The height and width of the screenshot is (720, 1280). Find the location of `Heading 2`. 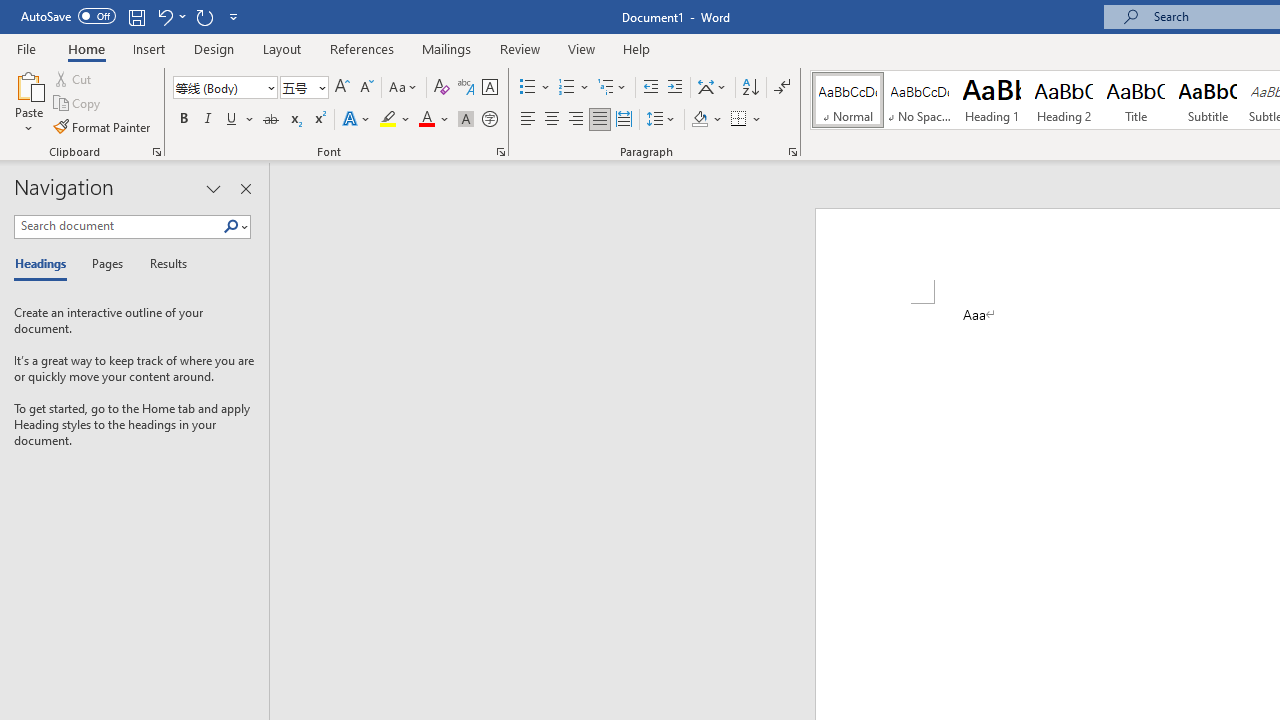

Heading 2 is located at coordinates (1063, 100).